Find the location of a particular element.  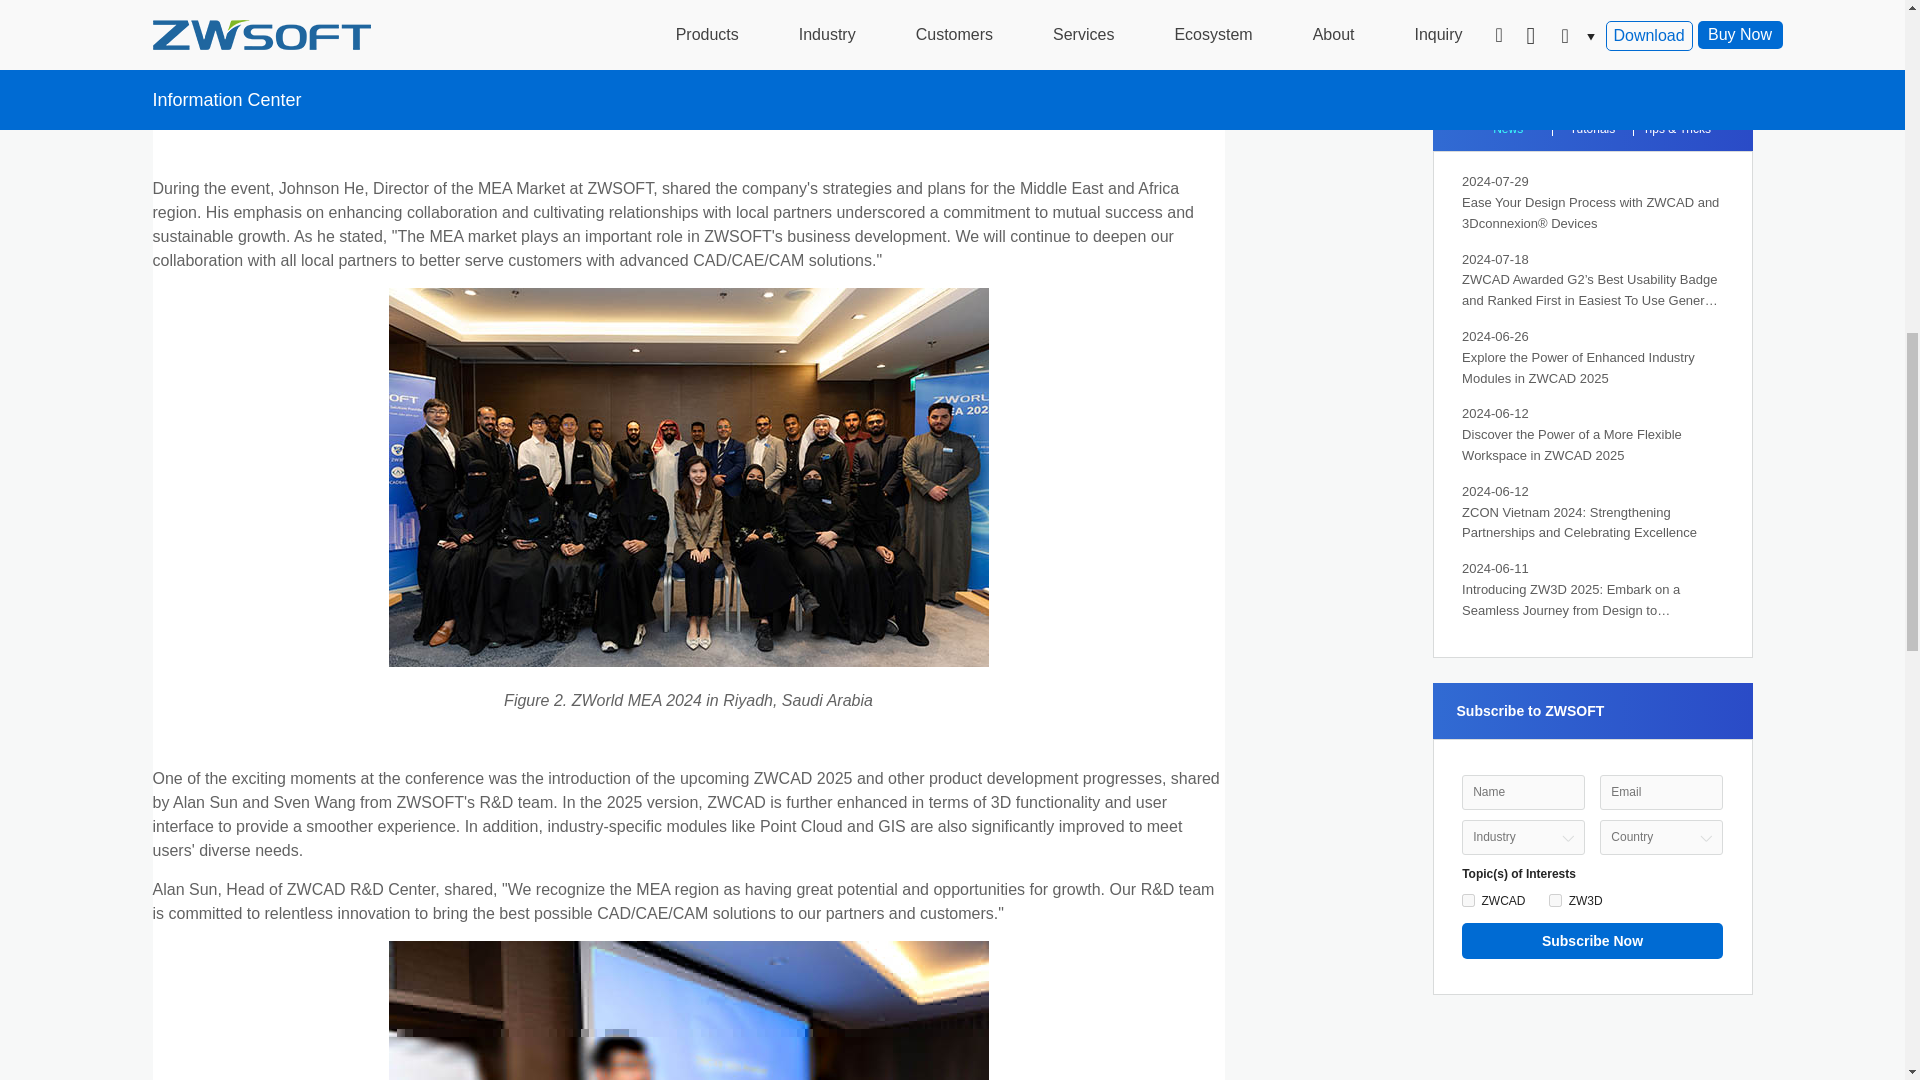

ZWCAD is located at coordinates (1468, 900).